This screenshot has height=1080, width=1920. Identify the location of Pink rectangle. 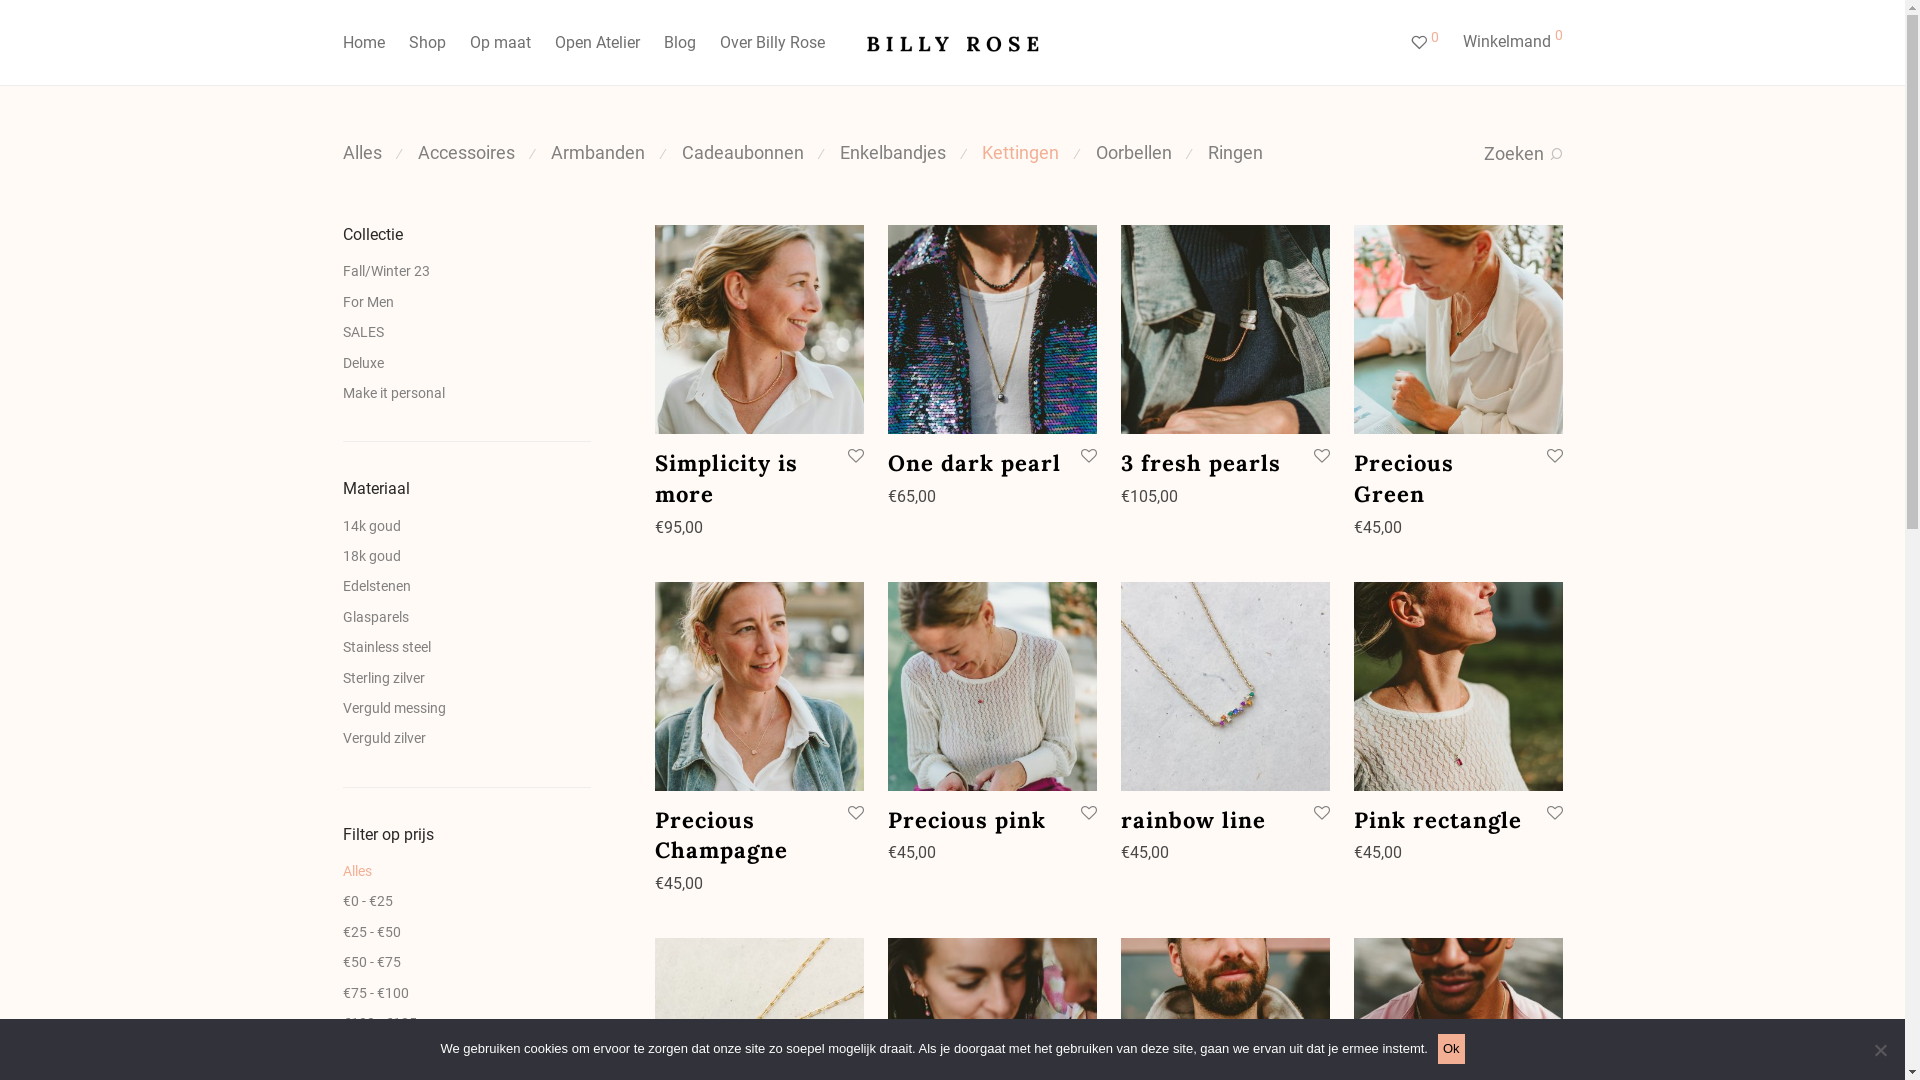
(1438, 820).